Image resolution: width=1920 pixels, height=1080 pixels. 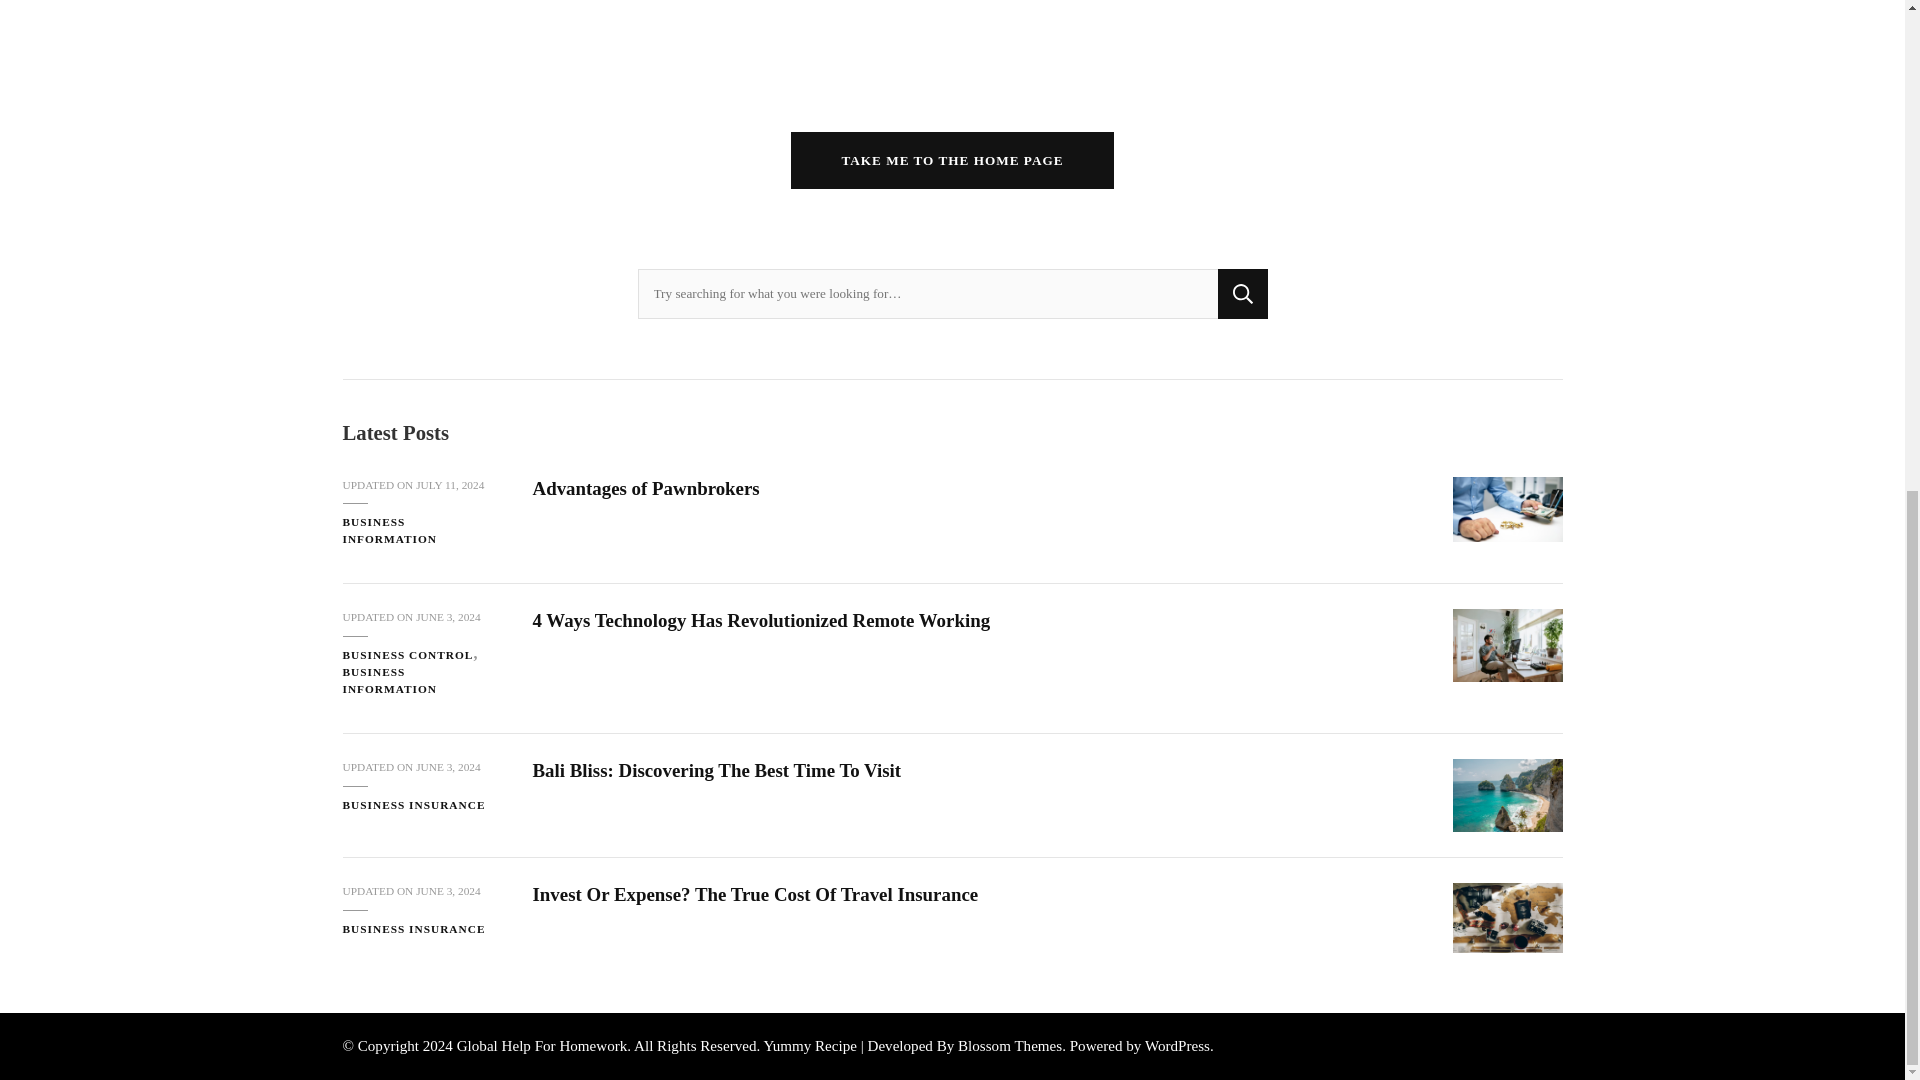 What do you see at coordinates (1242, 293) in the screenshot?
I see `Search` at bounding box center [1242, 293].